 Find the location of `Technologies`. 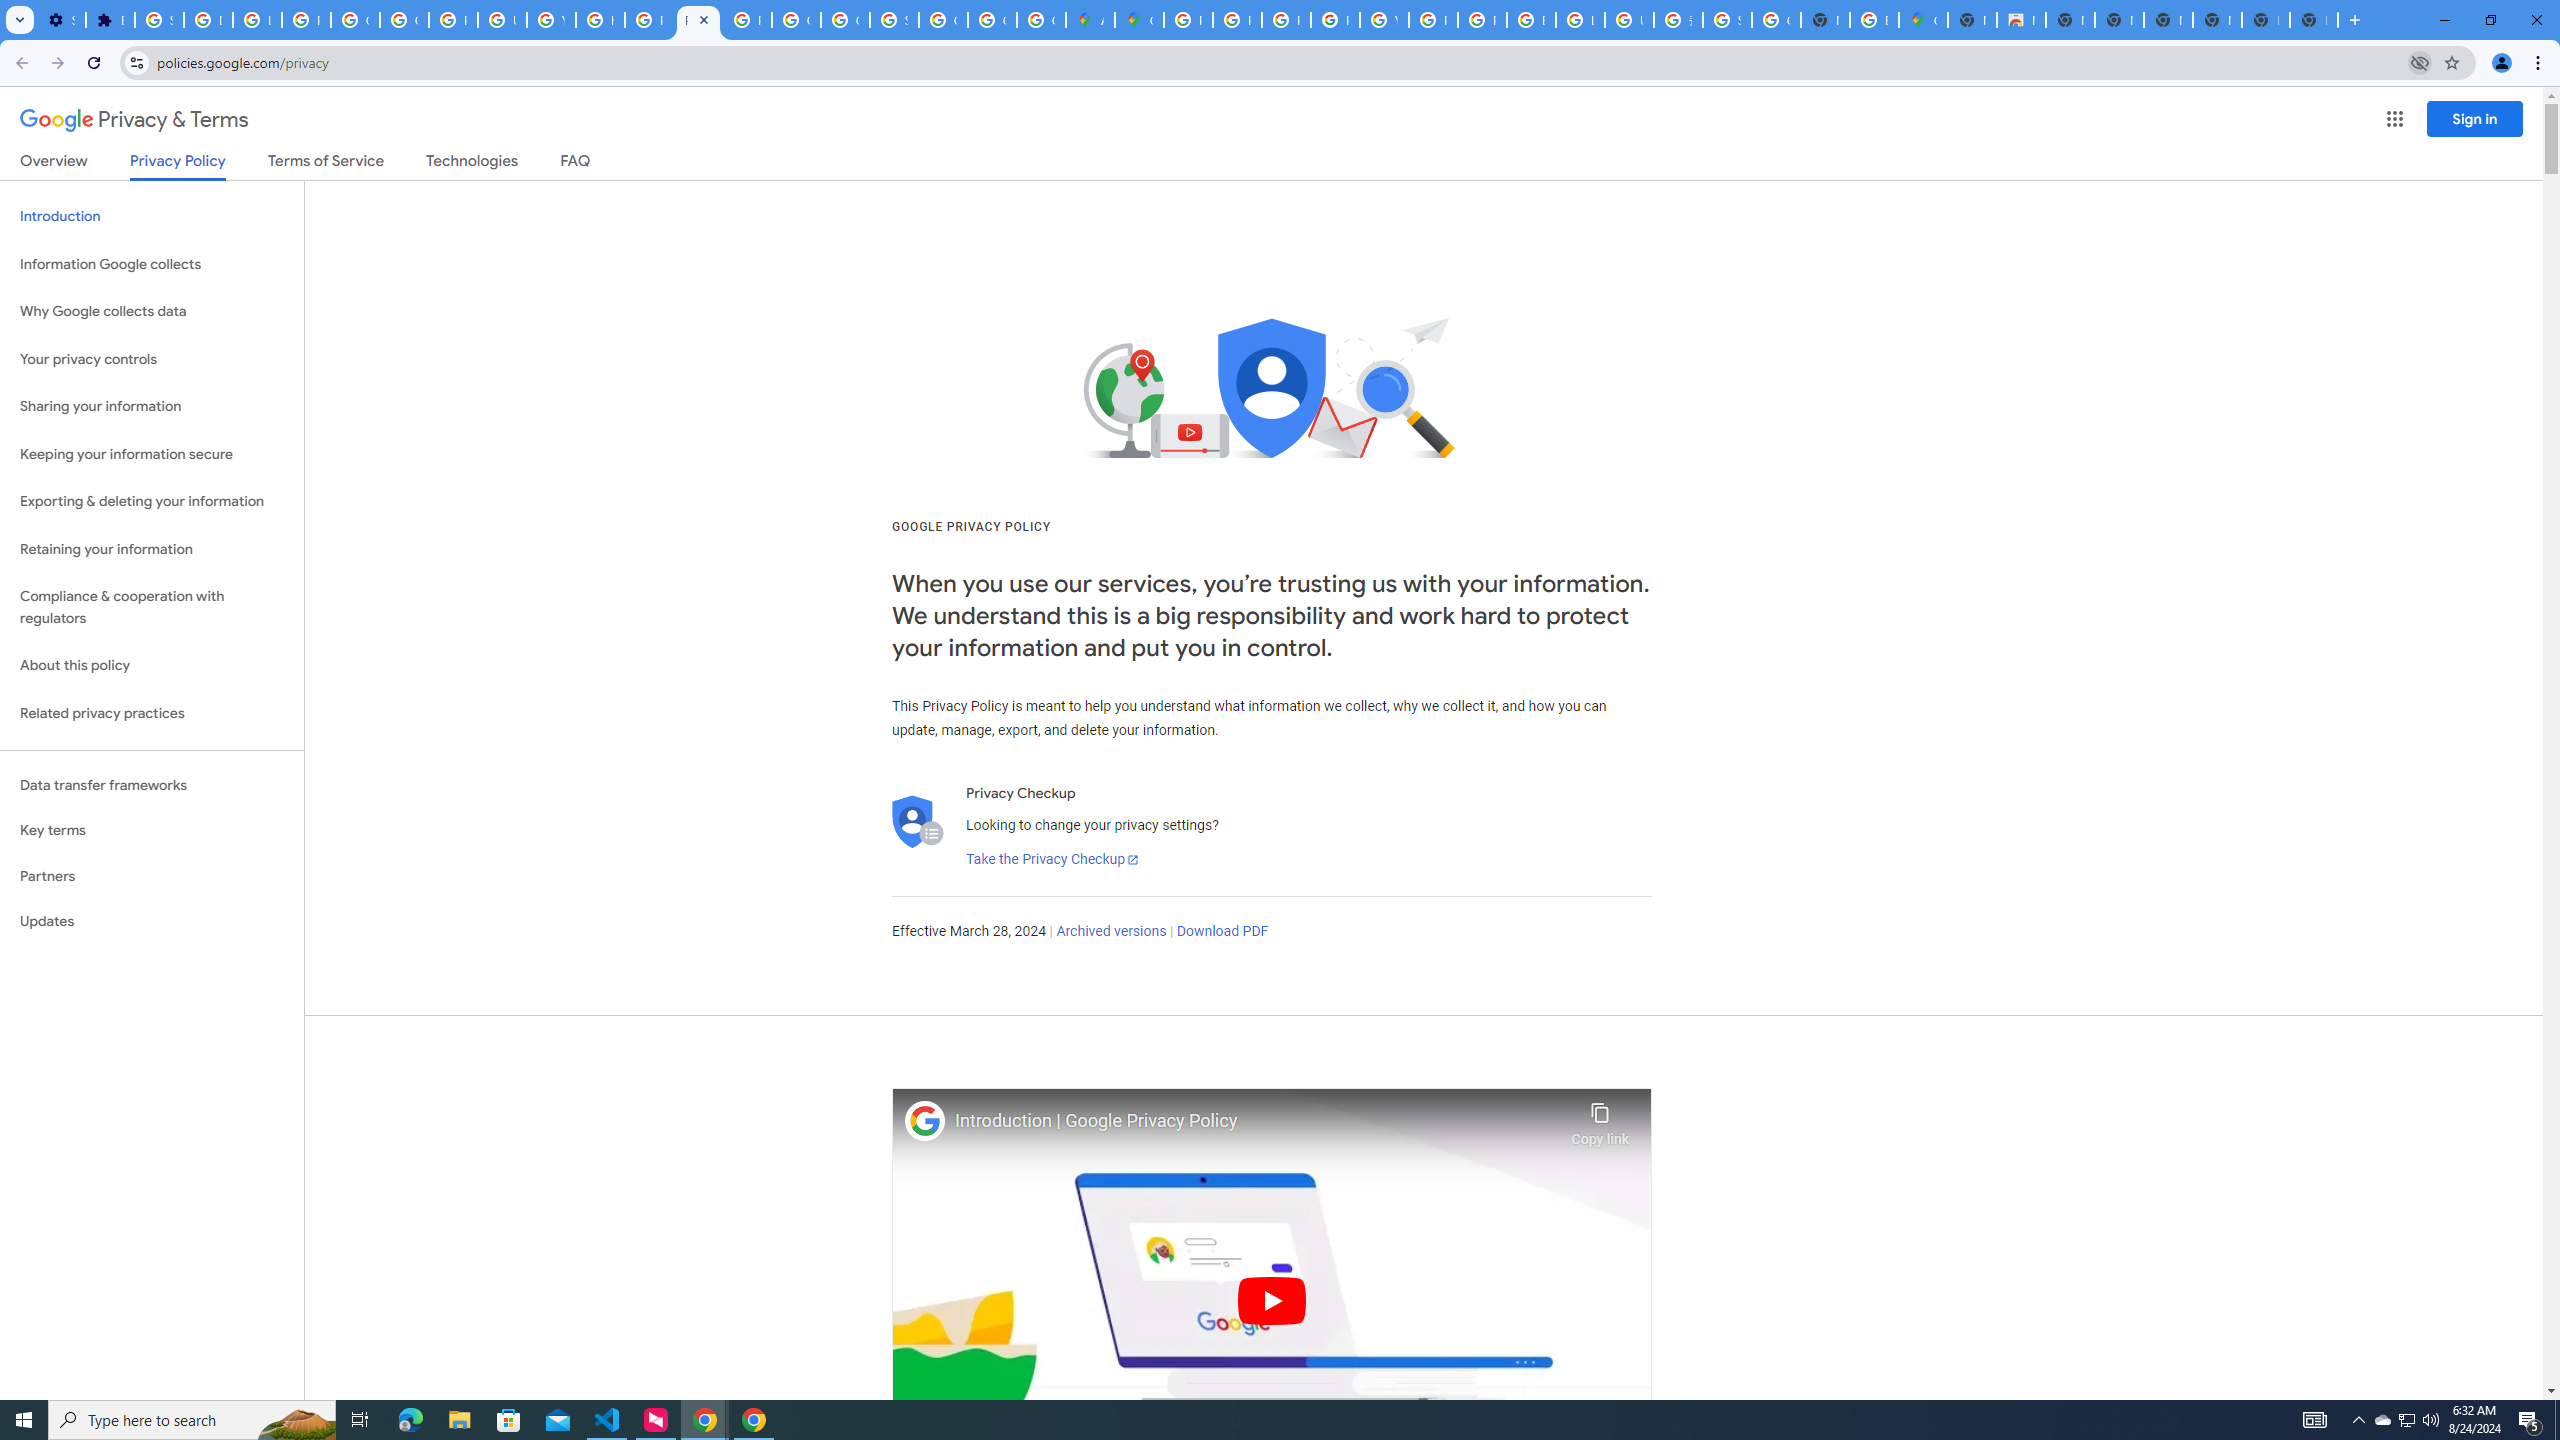

Technologies is located at coordinates (472, 164).